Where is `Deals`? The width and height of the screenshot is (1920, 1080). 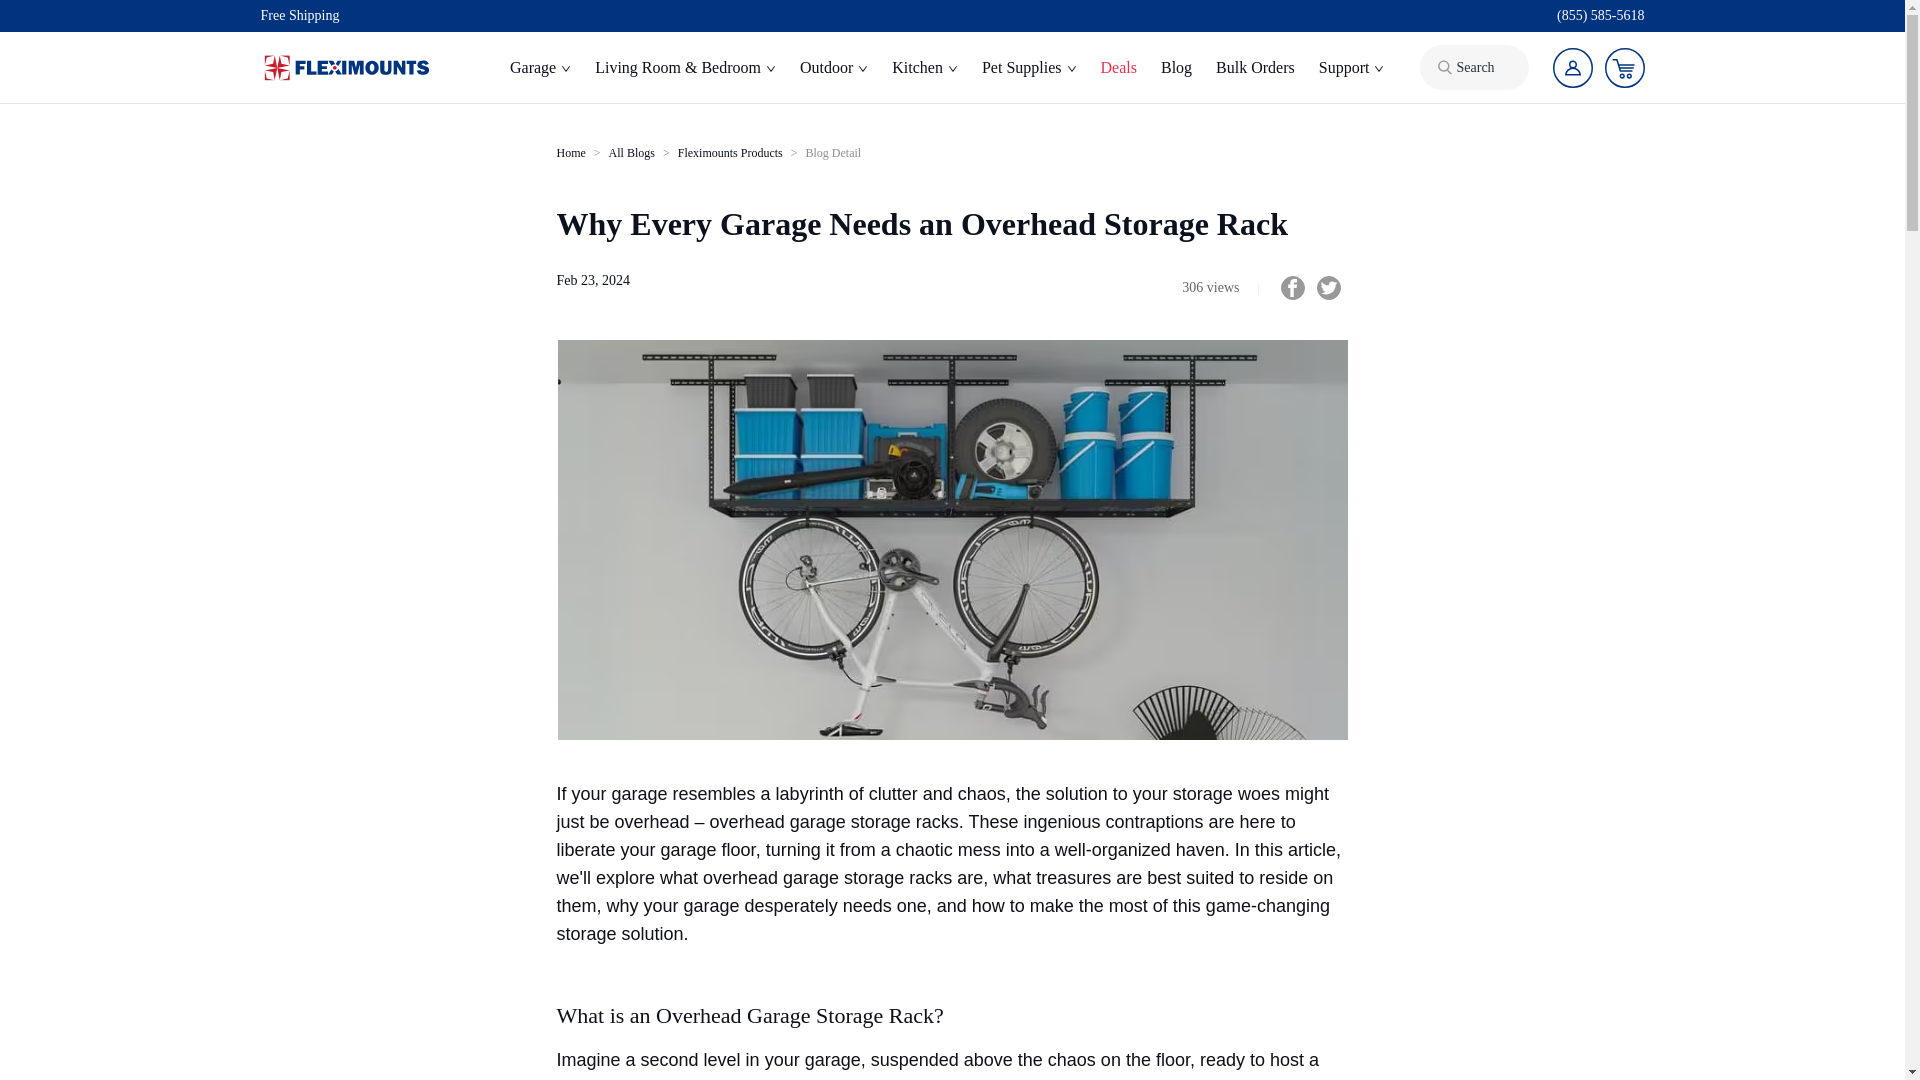
Deals is located at coordinates (1118, 68).